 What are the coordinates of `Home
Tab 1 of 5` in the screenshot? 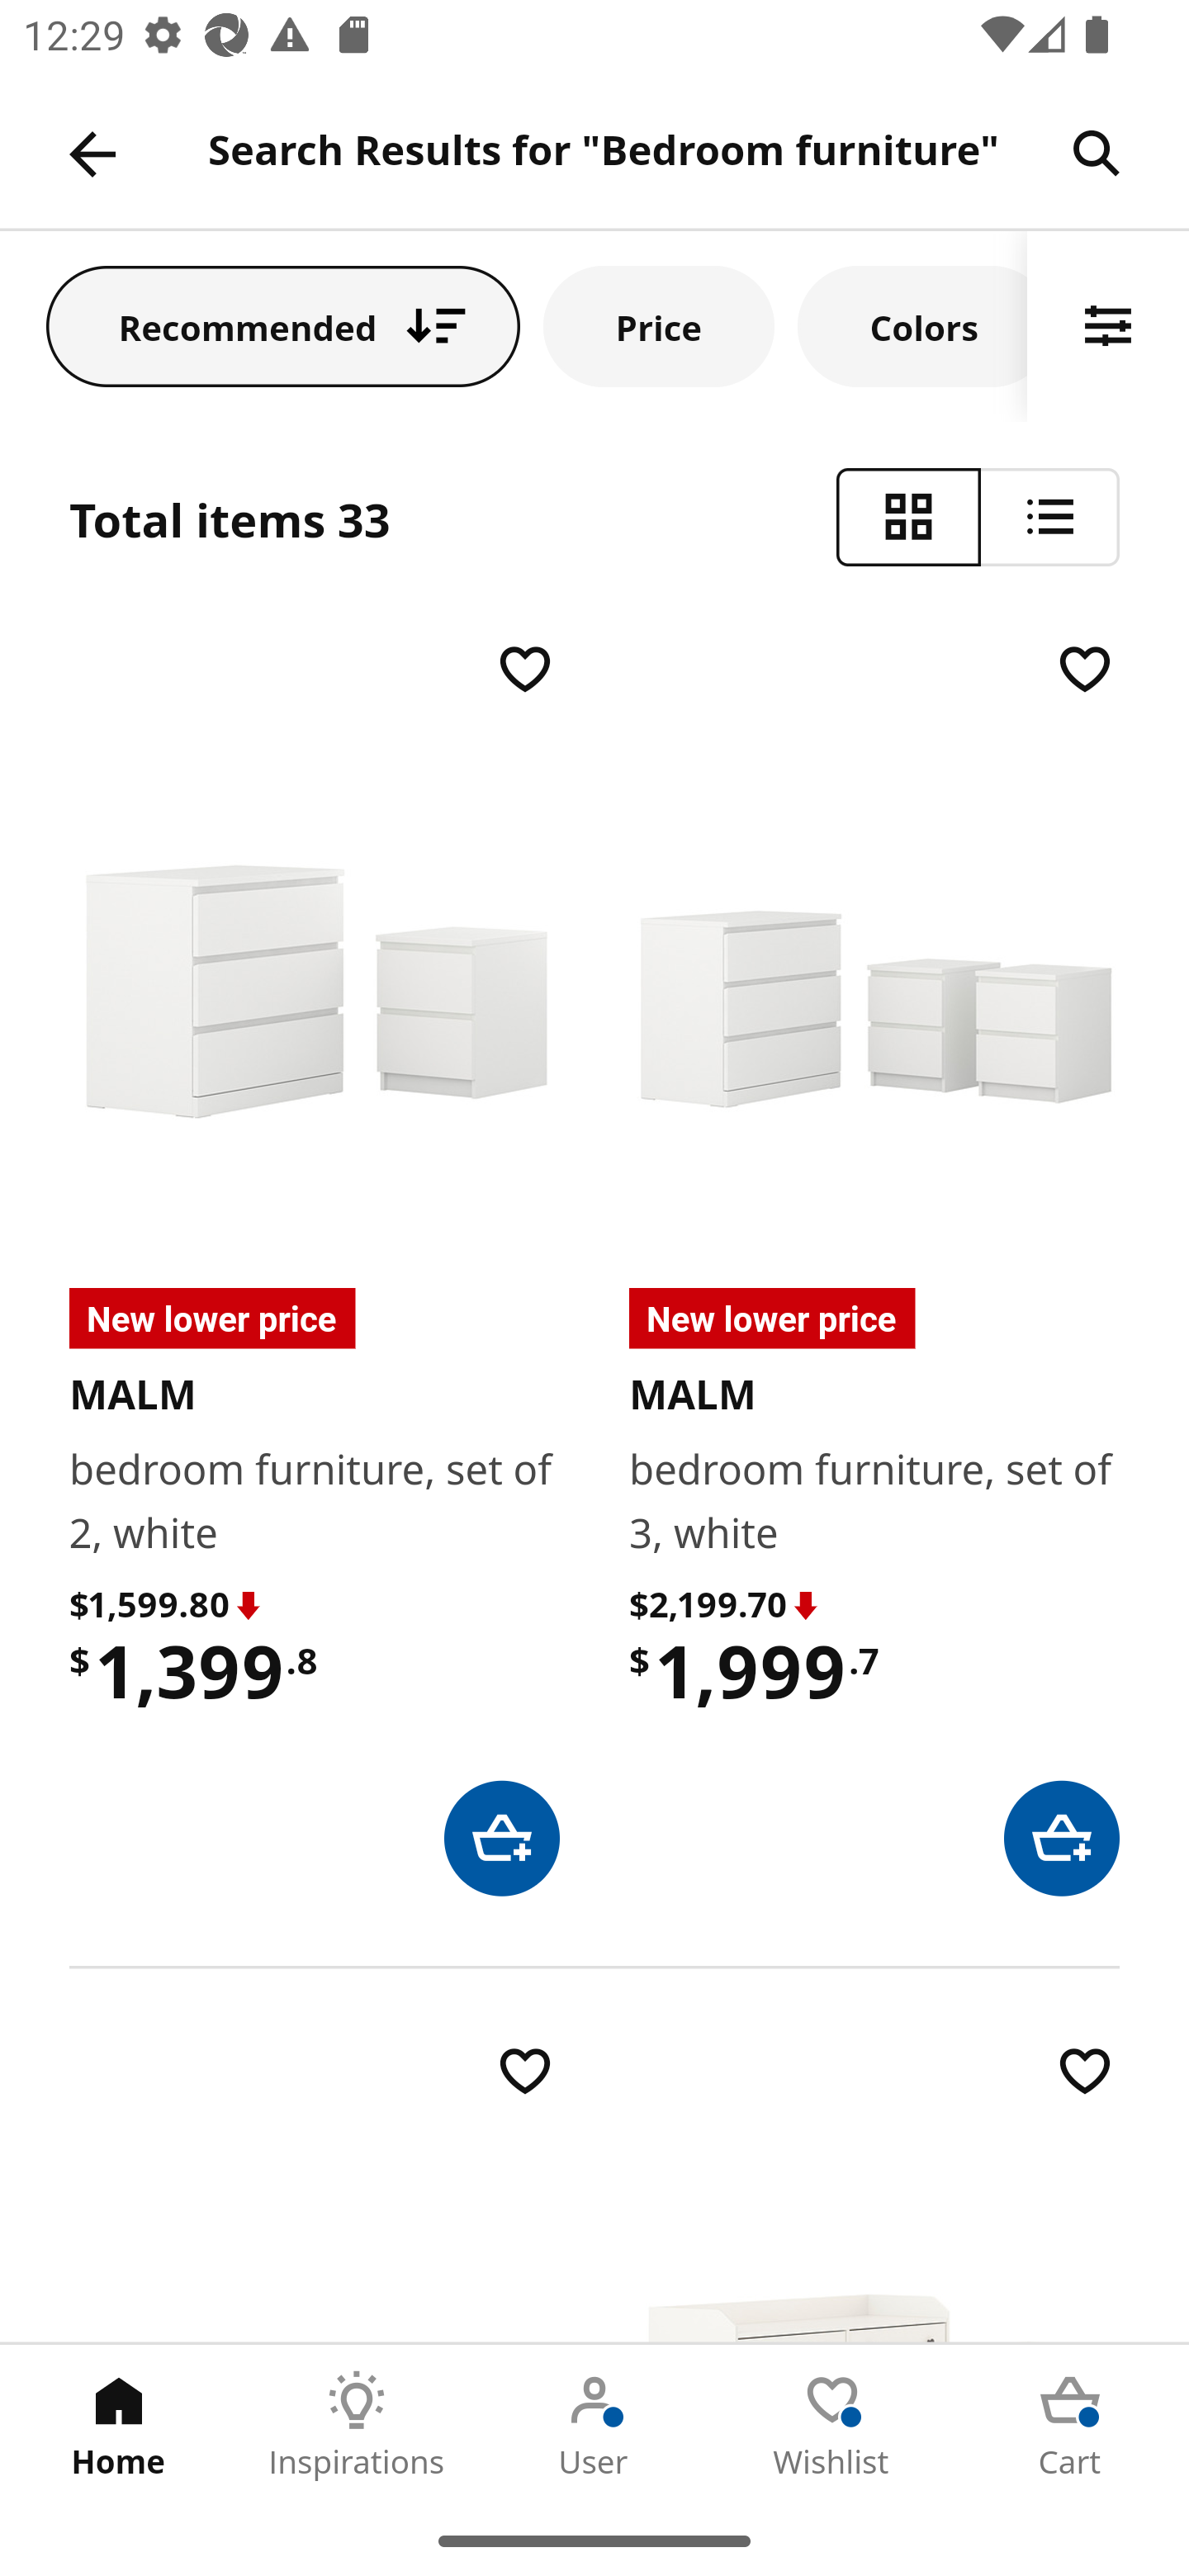 It's located at (119, 2425).